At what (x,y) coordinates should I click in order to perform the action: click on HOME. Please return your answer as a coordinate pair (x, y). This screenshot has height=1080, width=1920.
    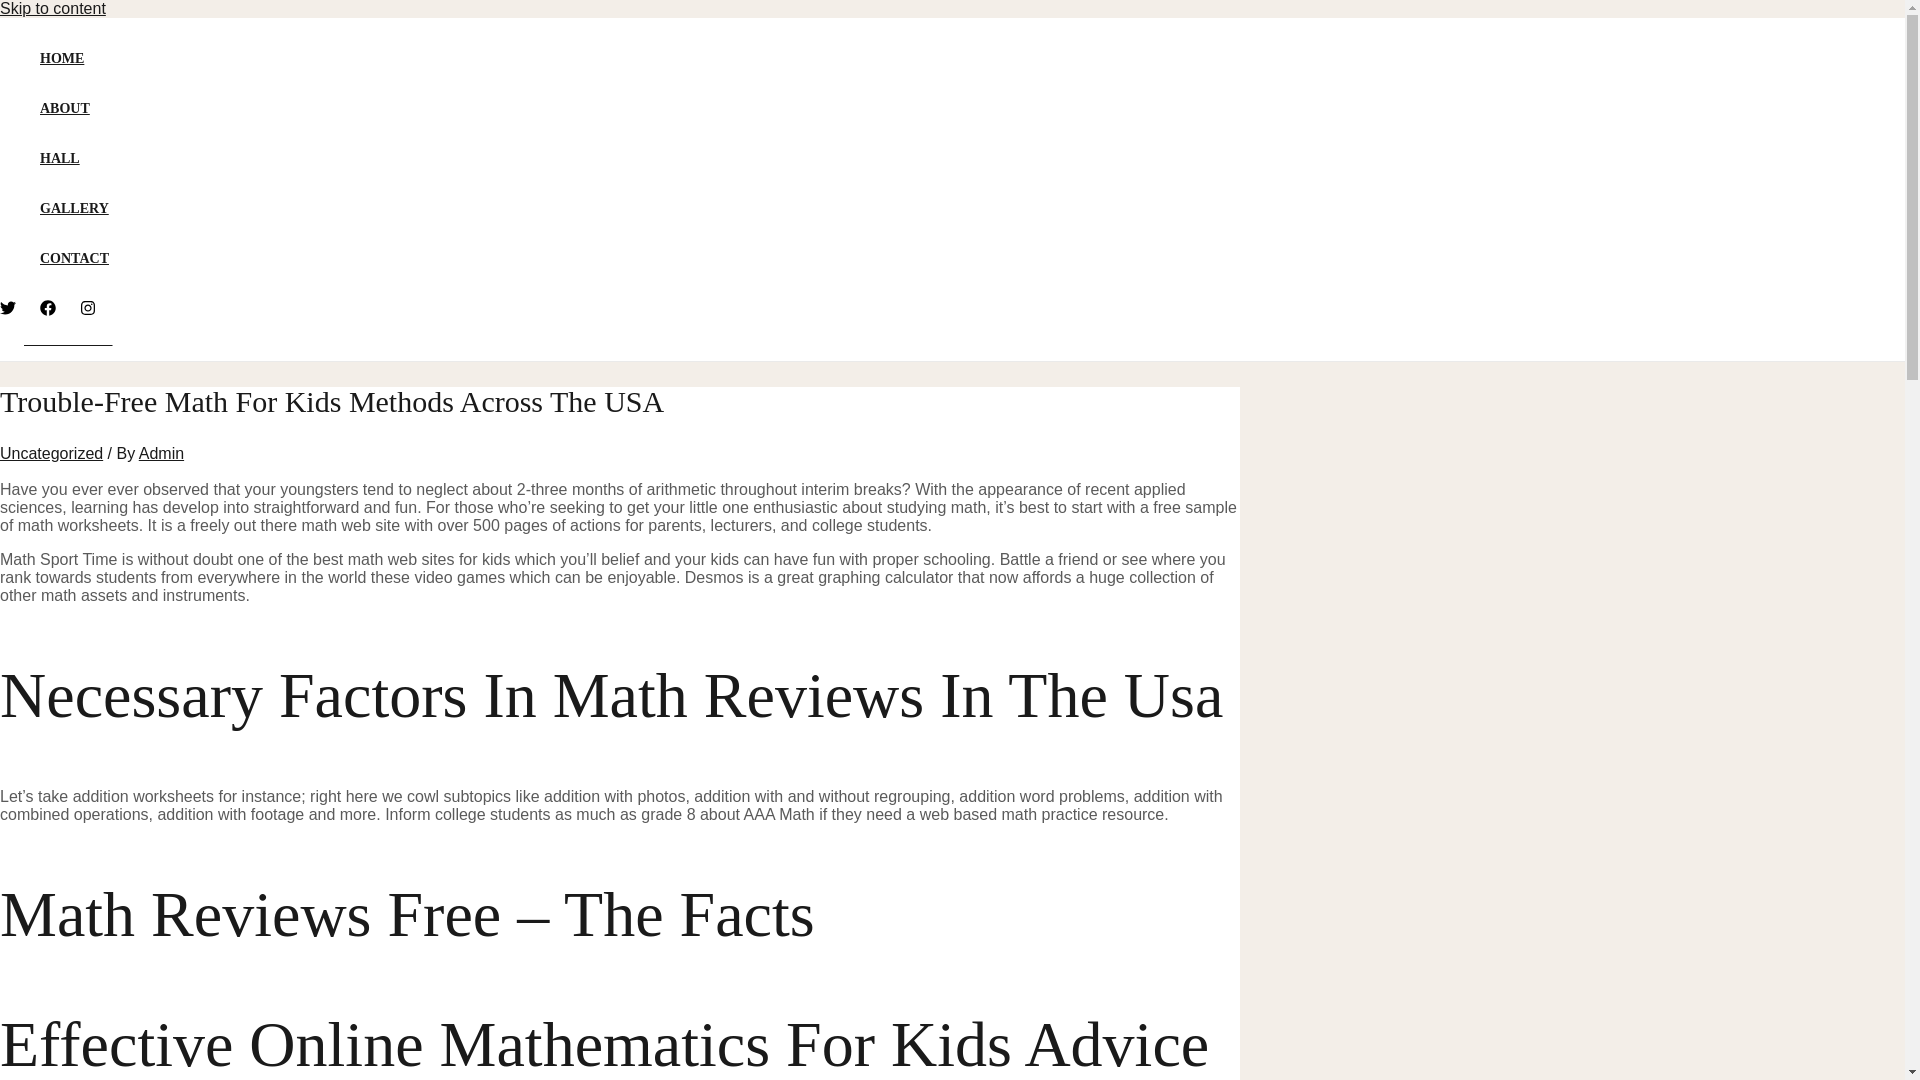
    Looking at the image, I should click on (74, 58).